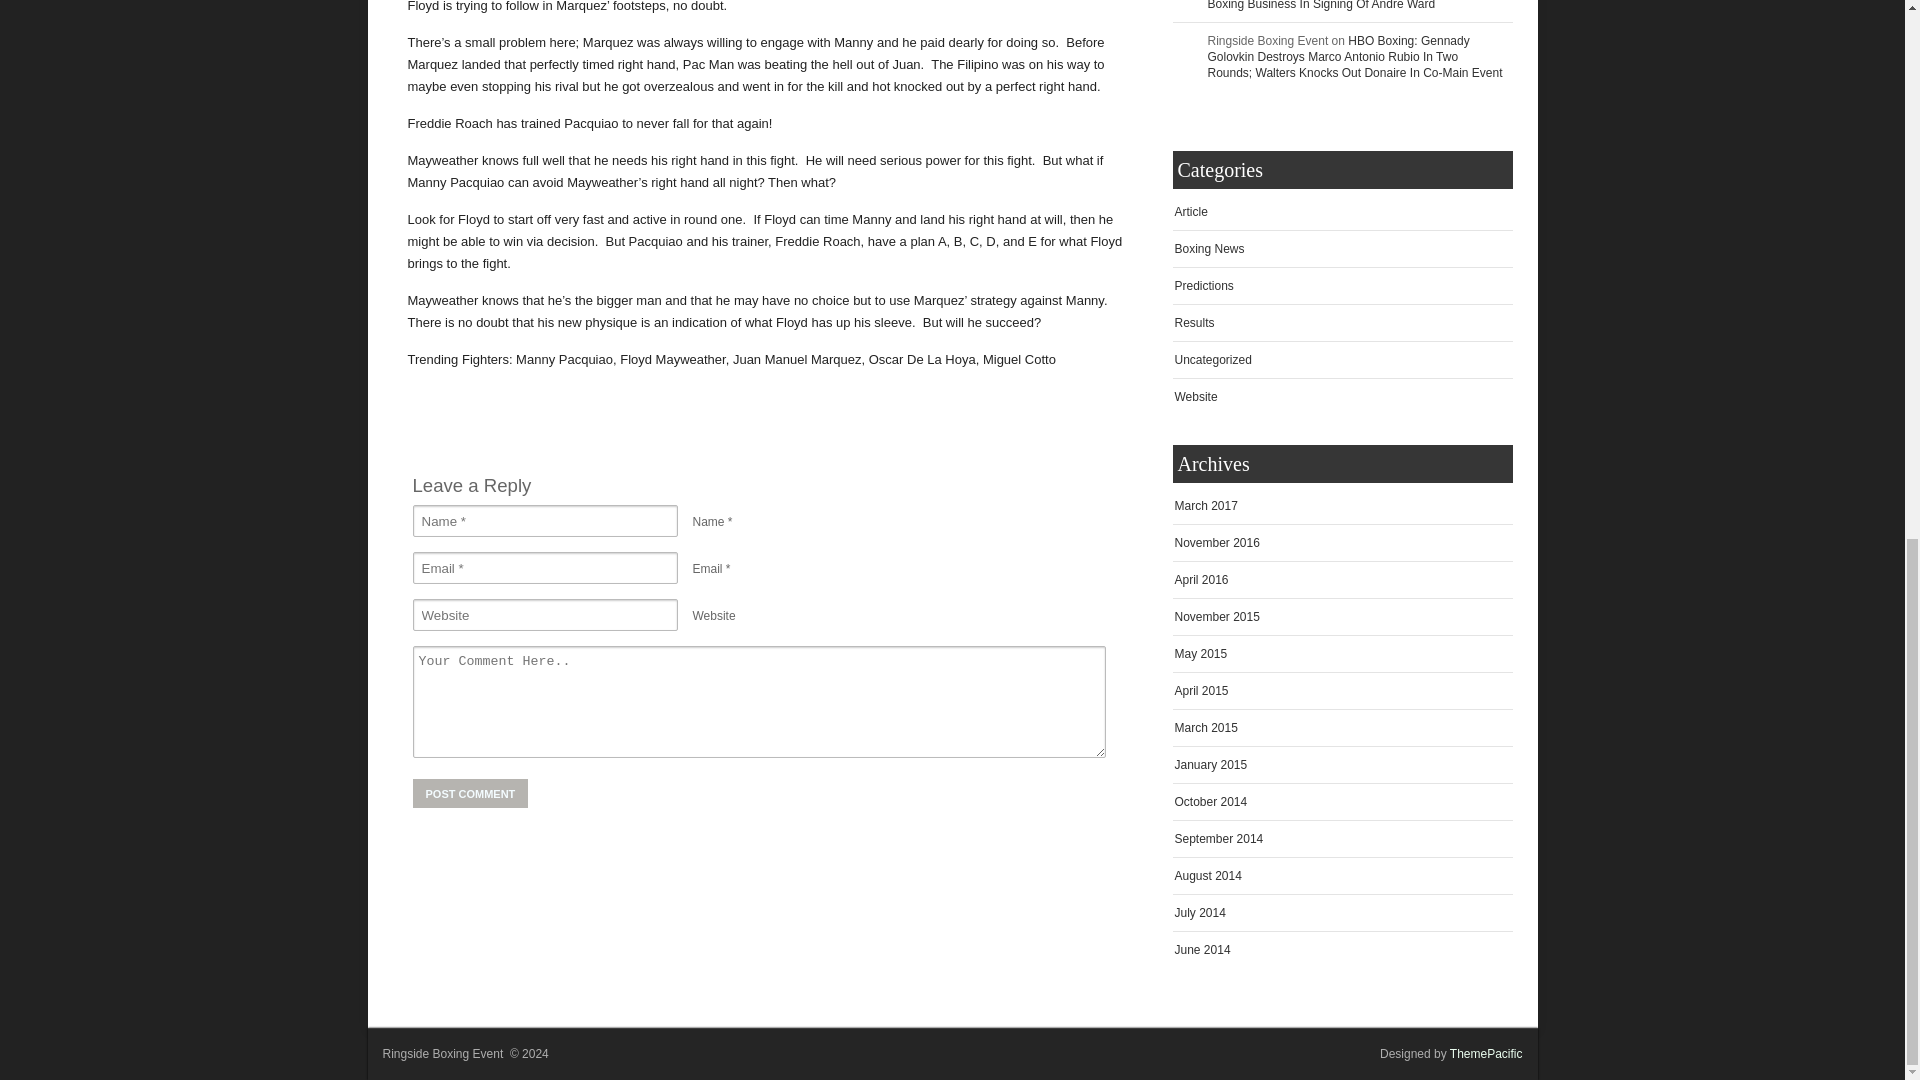 Image resolution: width=1920 pixels, height=1080 pixels. I want to click on Article, so click(1190, 211).